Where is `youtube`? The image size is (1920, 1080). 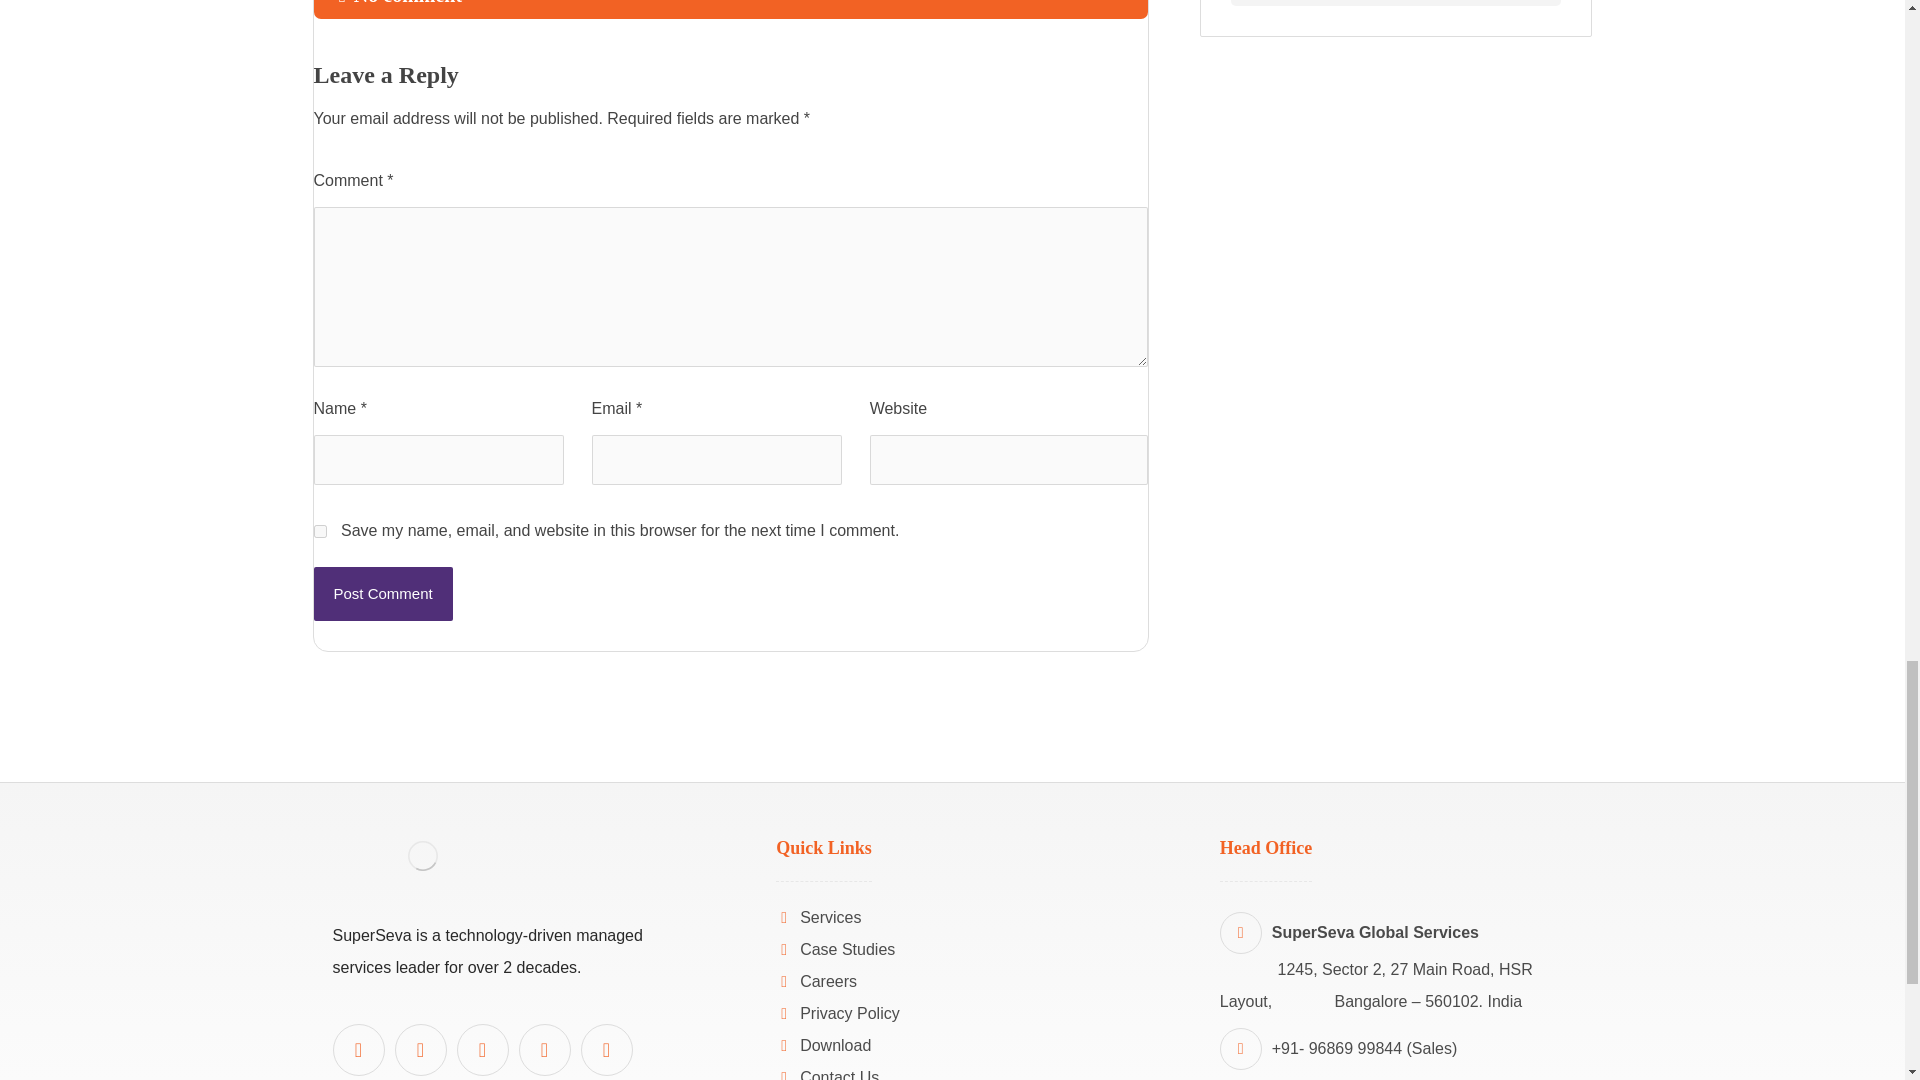
youtube is located at coordinates (419, 1049).